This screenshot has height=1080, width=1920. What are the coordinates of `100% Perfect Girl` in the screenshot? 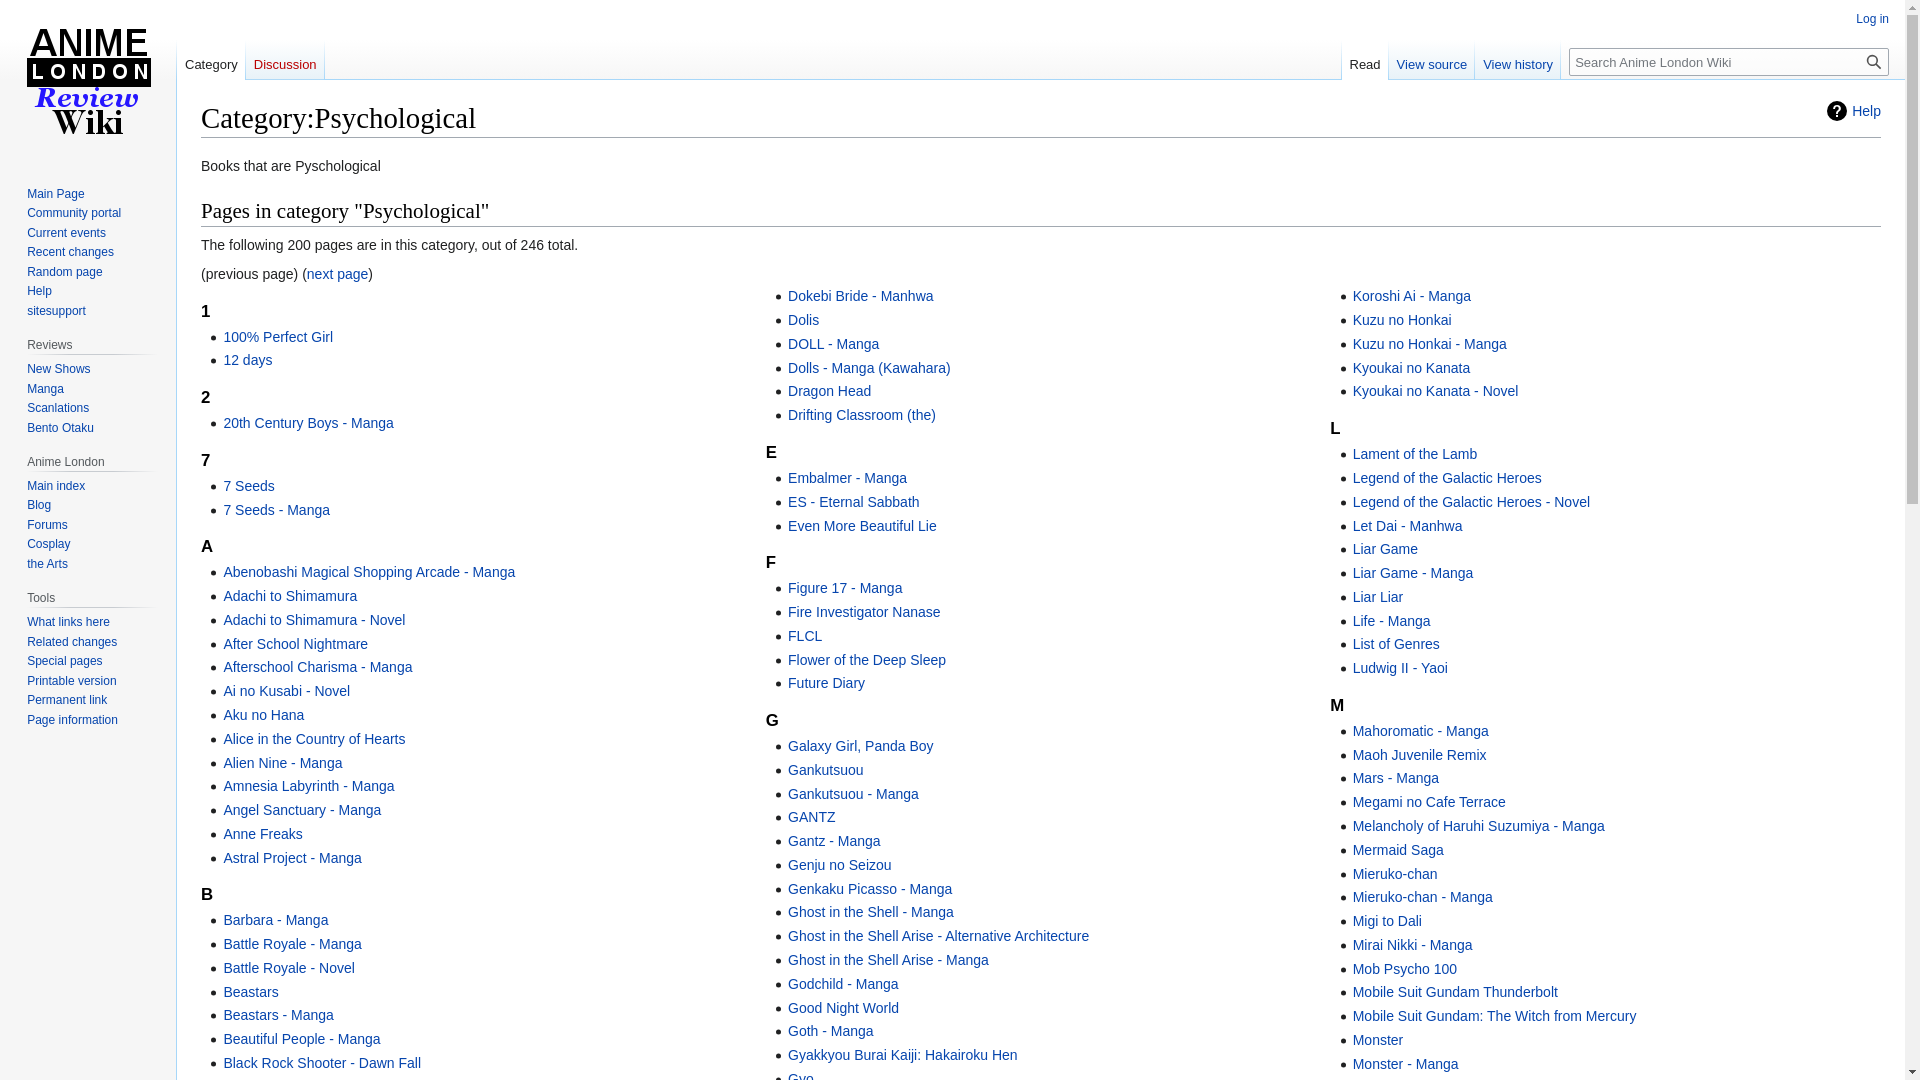 It's located at (278, 337).